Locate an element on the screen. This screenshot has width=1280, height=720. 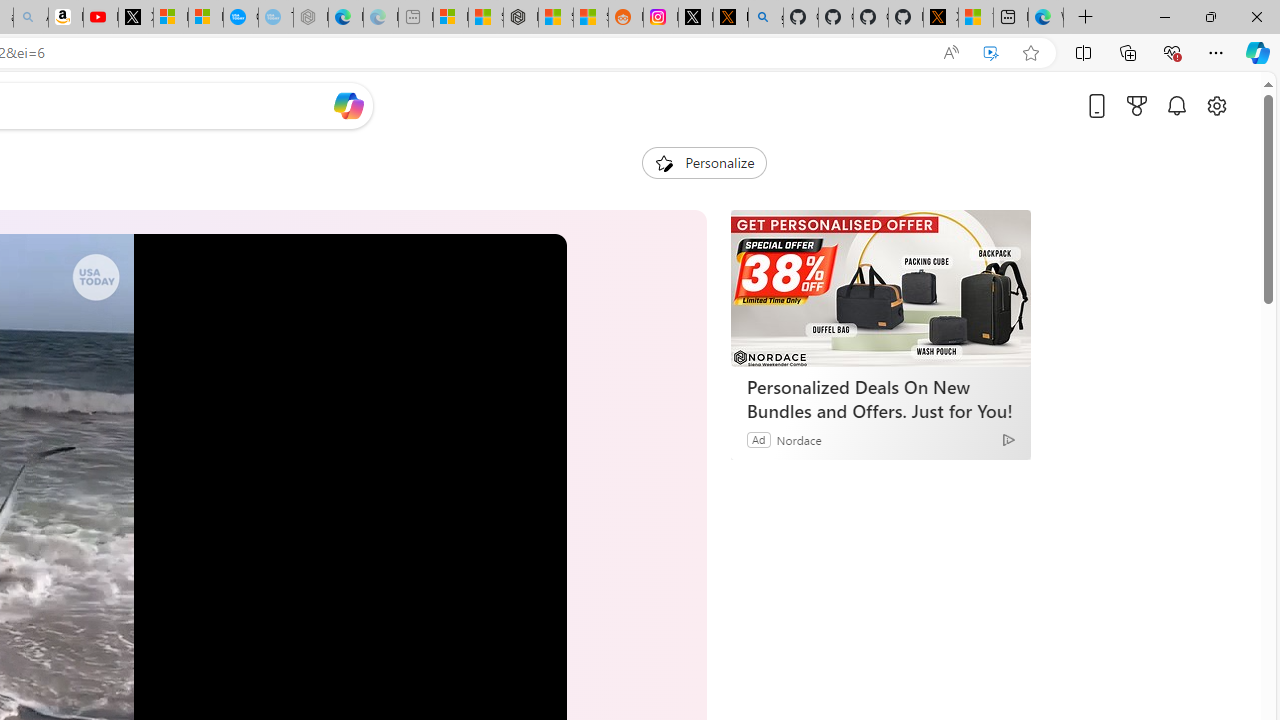
The most popular Google 'how to' searches - Sleeping is located at coordinates (276, 18).